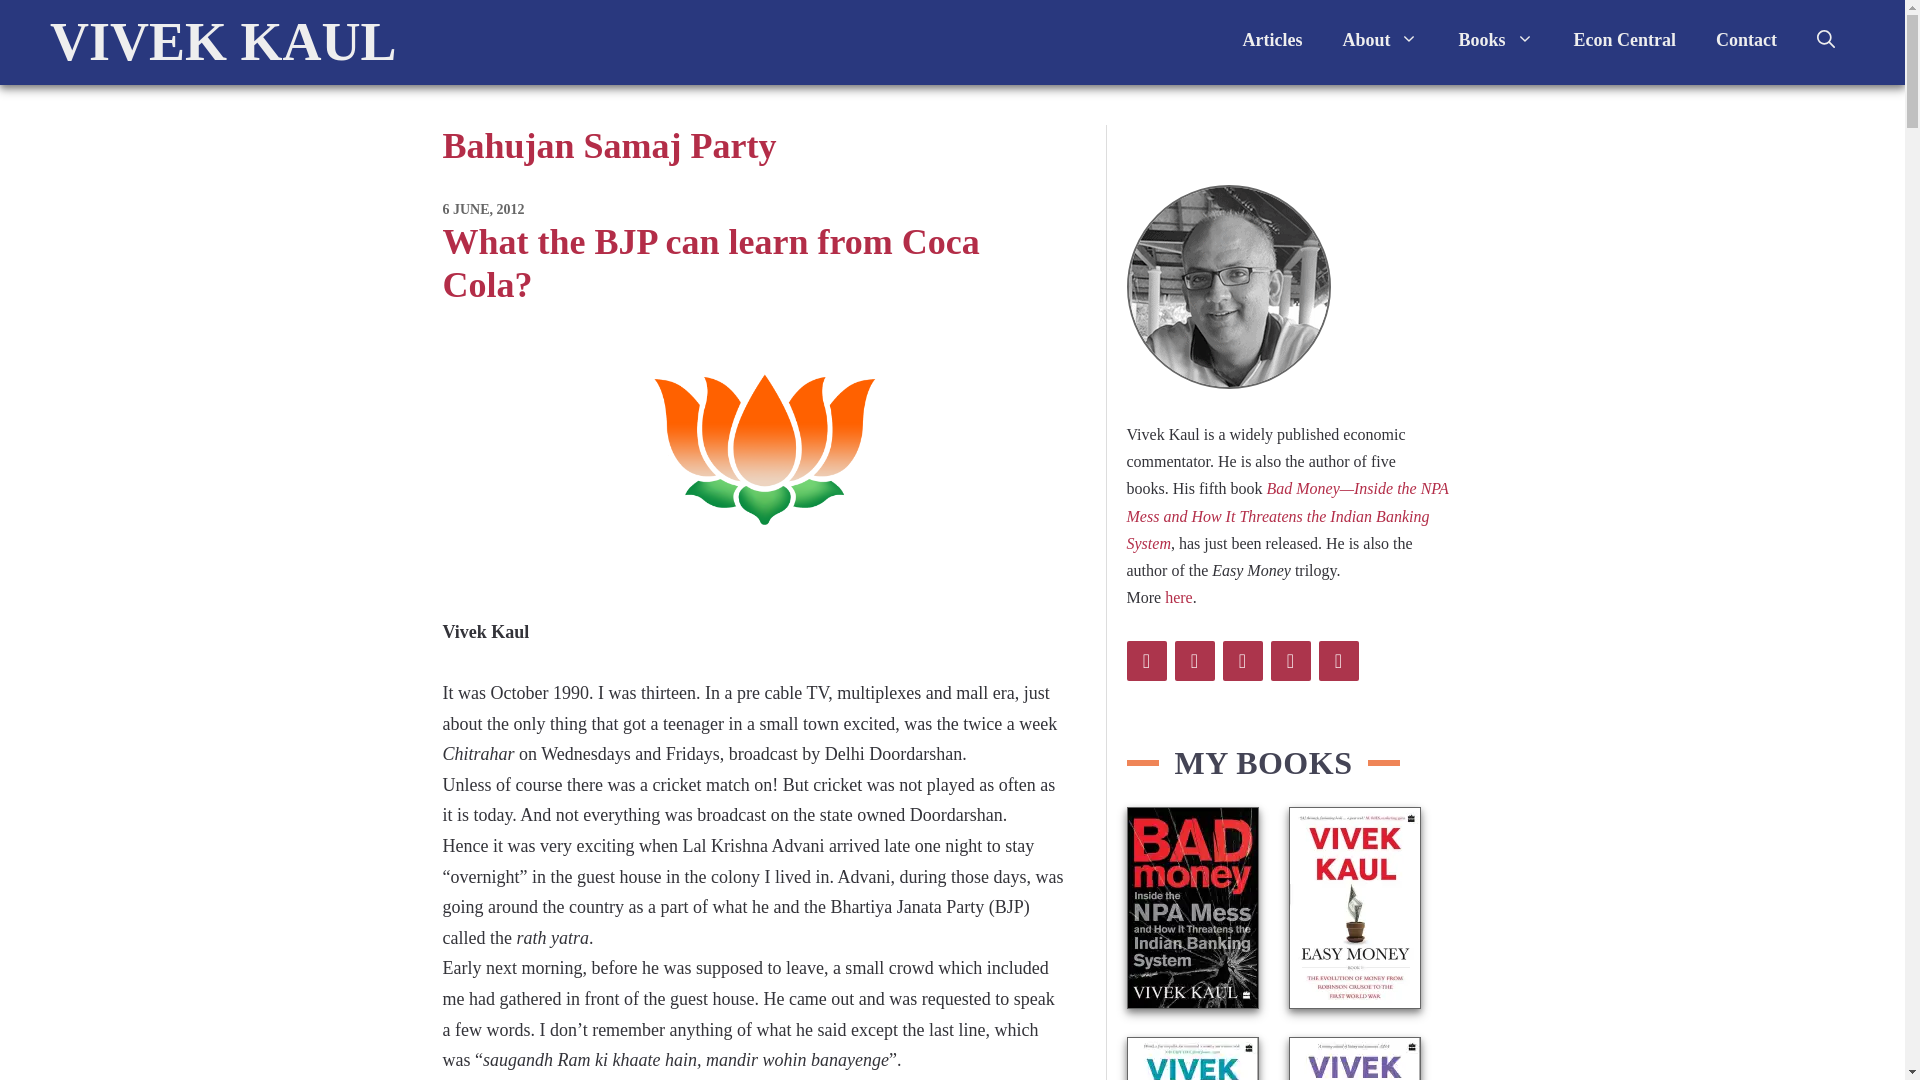 This screenshot has width=1920, height=1080. What do you see at coordinates (1380, 40) in the screenshot?
I see `About` at bounding box center [1380, 40].